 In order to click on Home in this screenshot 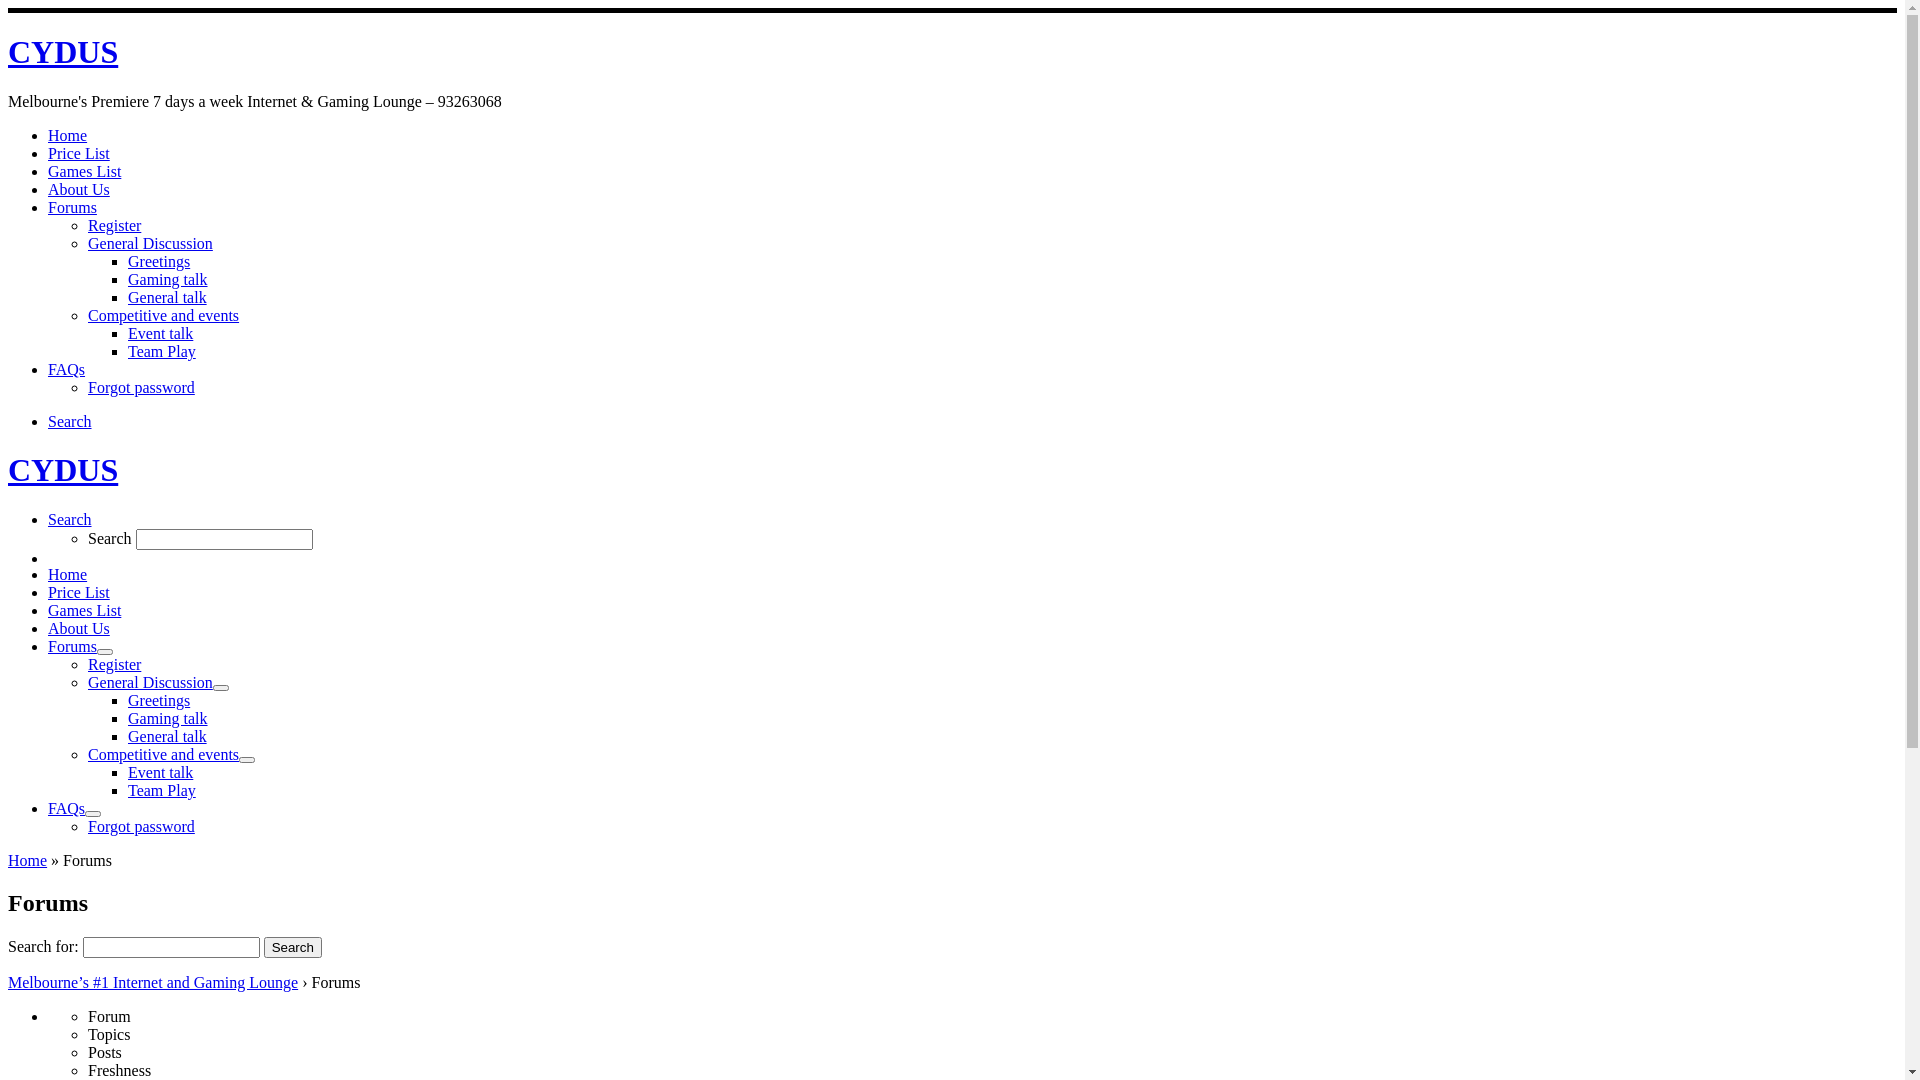, I will do `click(28, 860)`.